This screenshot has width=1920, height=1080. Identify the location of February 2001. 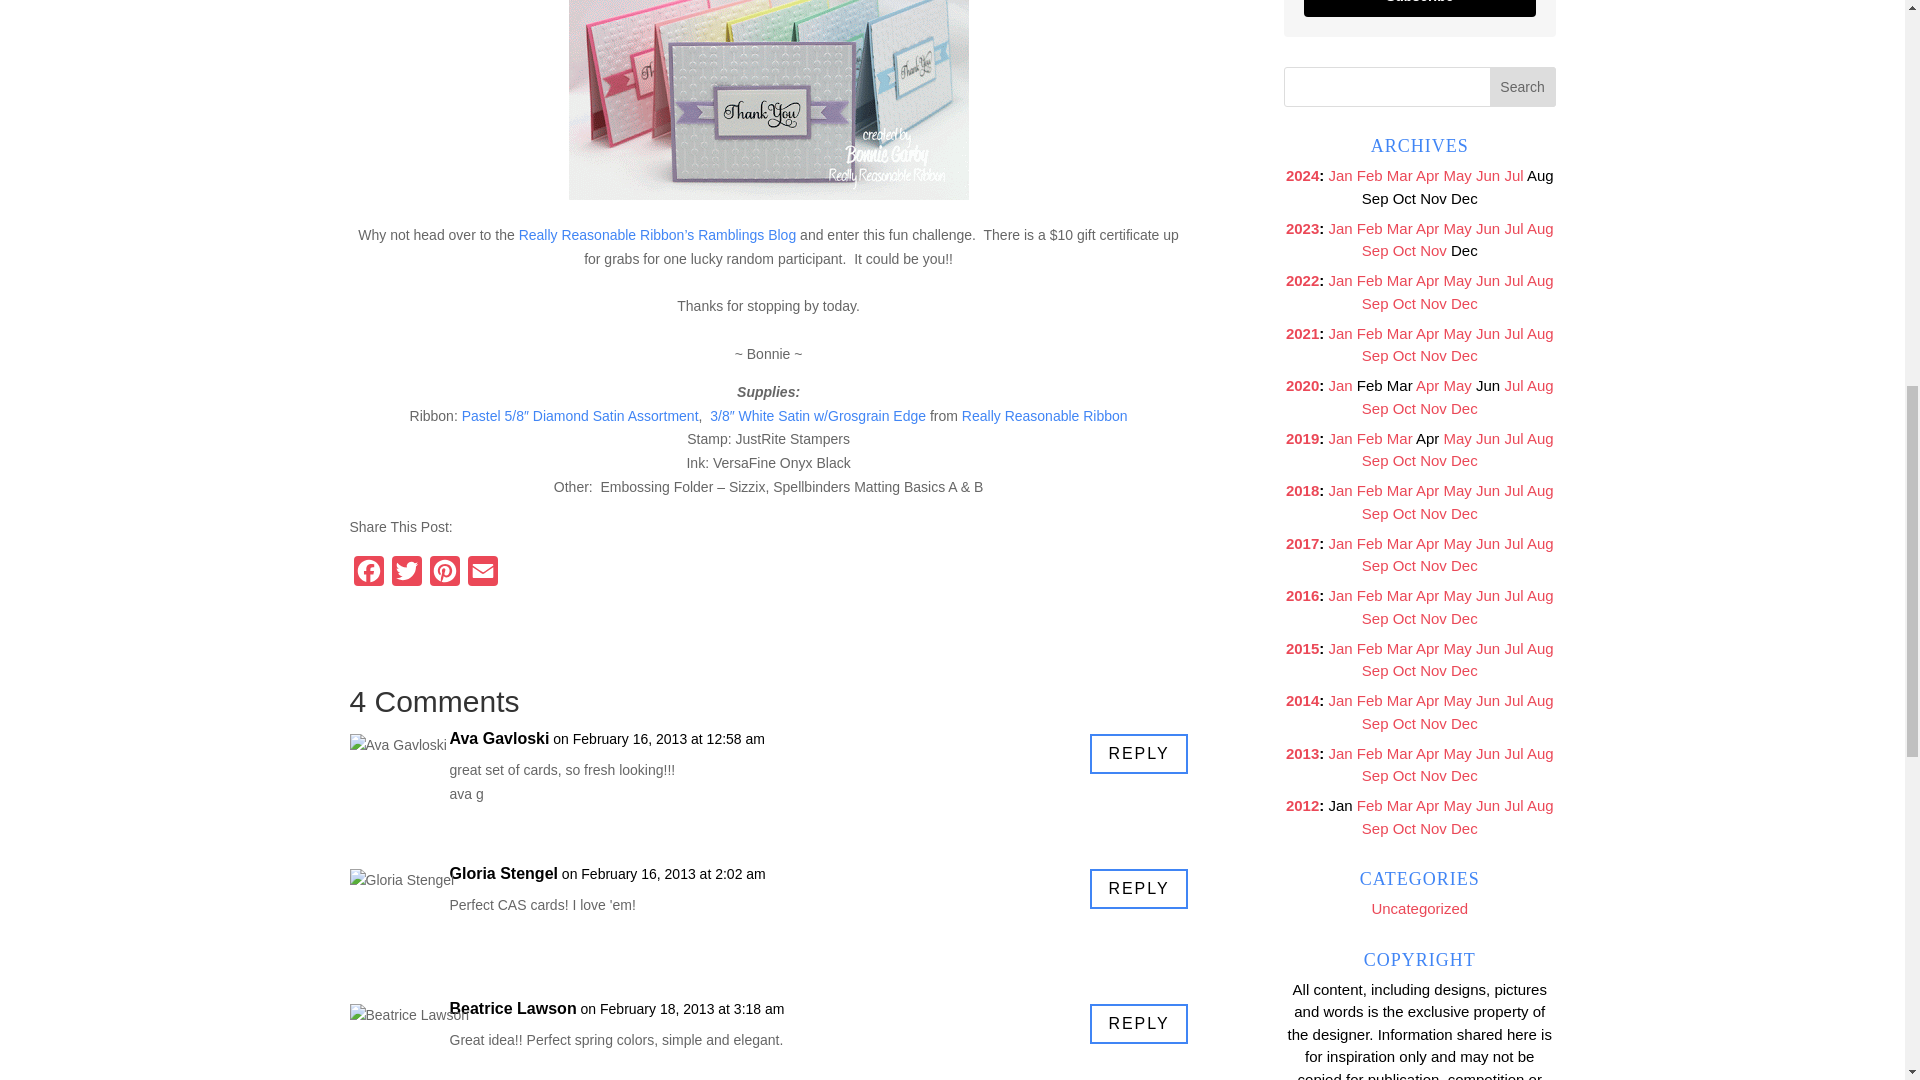
(1370, 175).